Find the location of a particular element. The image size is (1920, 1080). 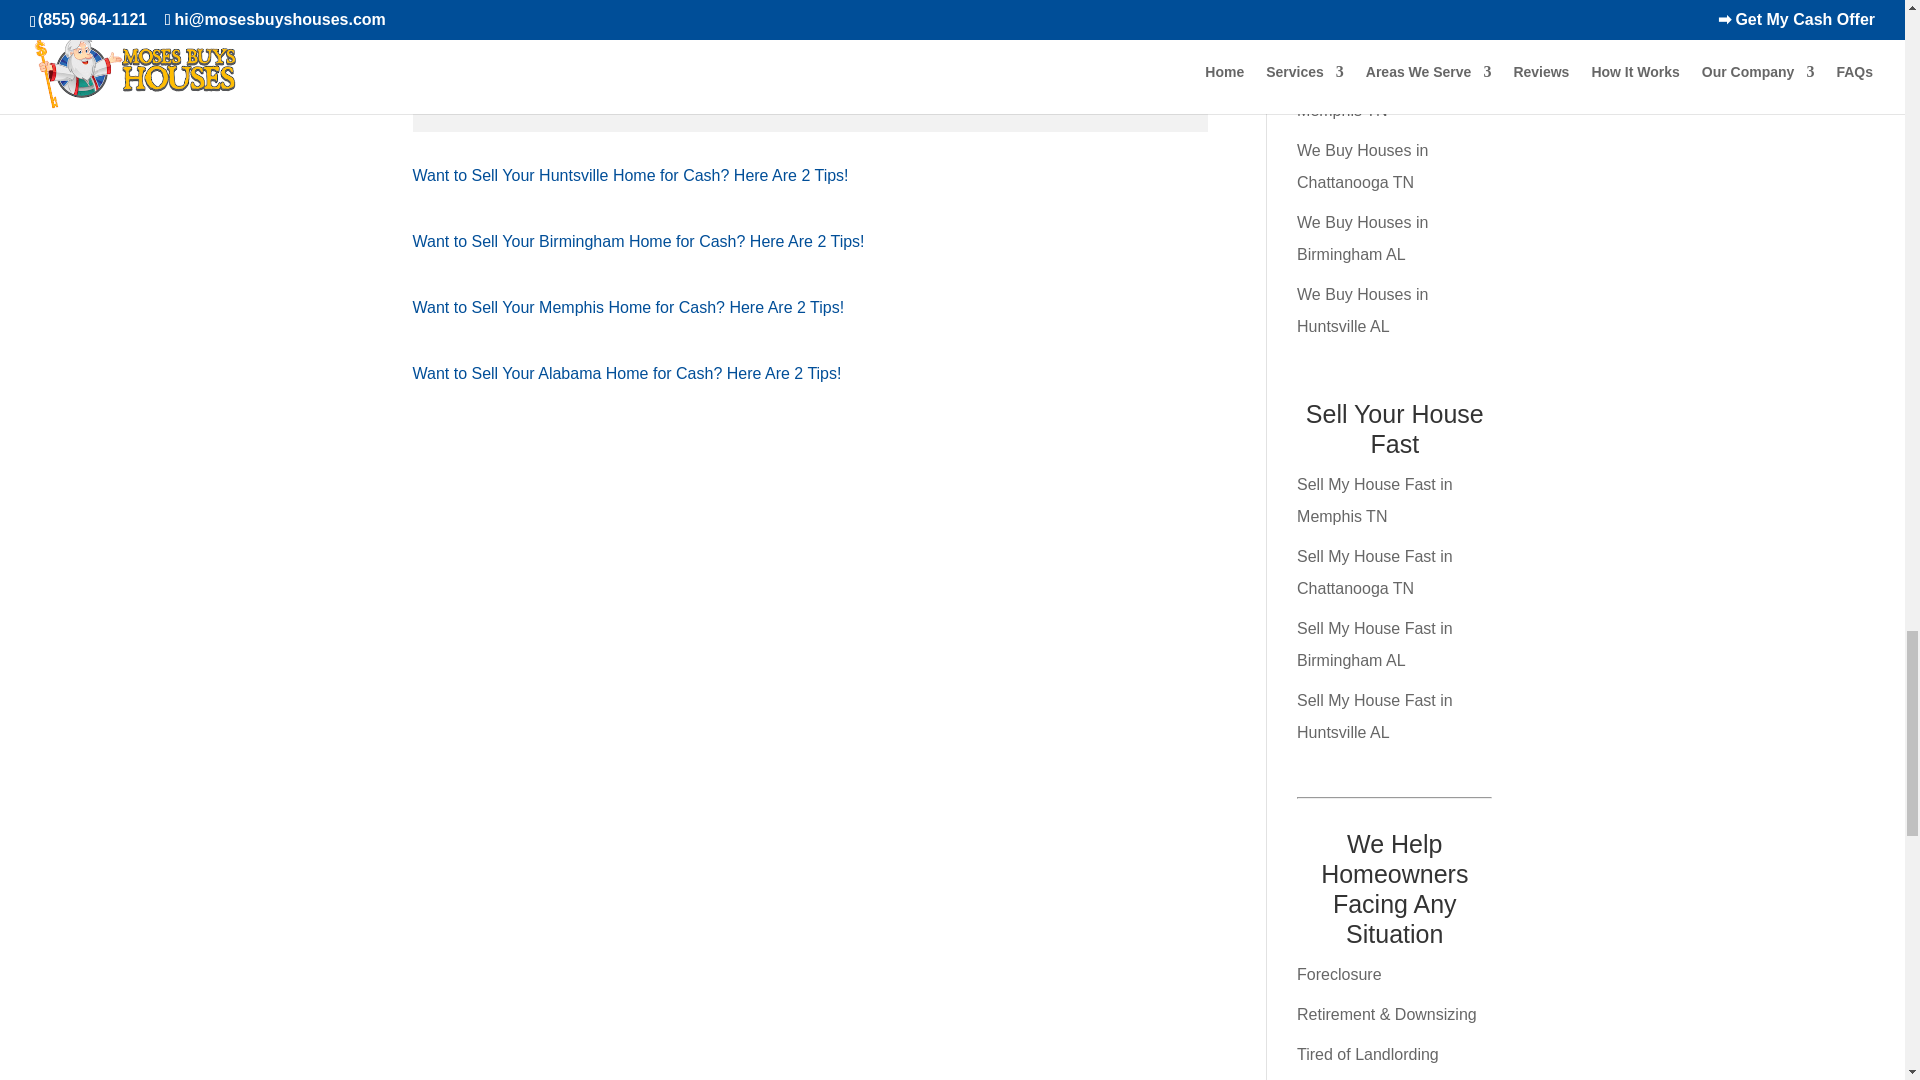

Want to Sell Your Birmingham Home for Cash? Here Are 2 Tips! is located at coordinates (638, 241).